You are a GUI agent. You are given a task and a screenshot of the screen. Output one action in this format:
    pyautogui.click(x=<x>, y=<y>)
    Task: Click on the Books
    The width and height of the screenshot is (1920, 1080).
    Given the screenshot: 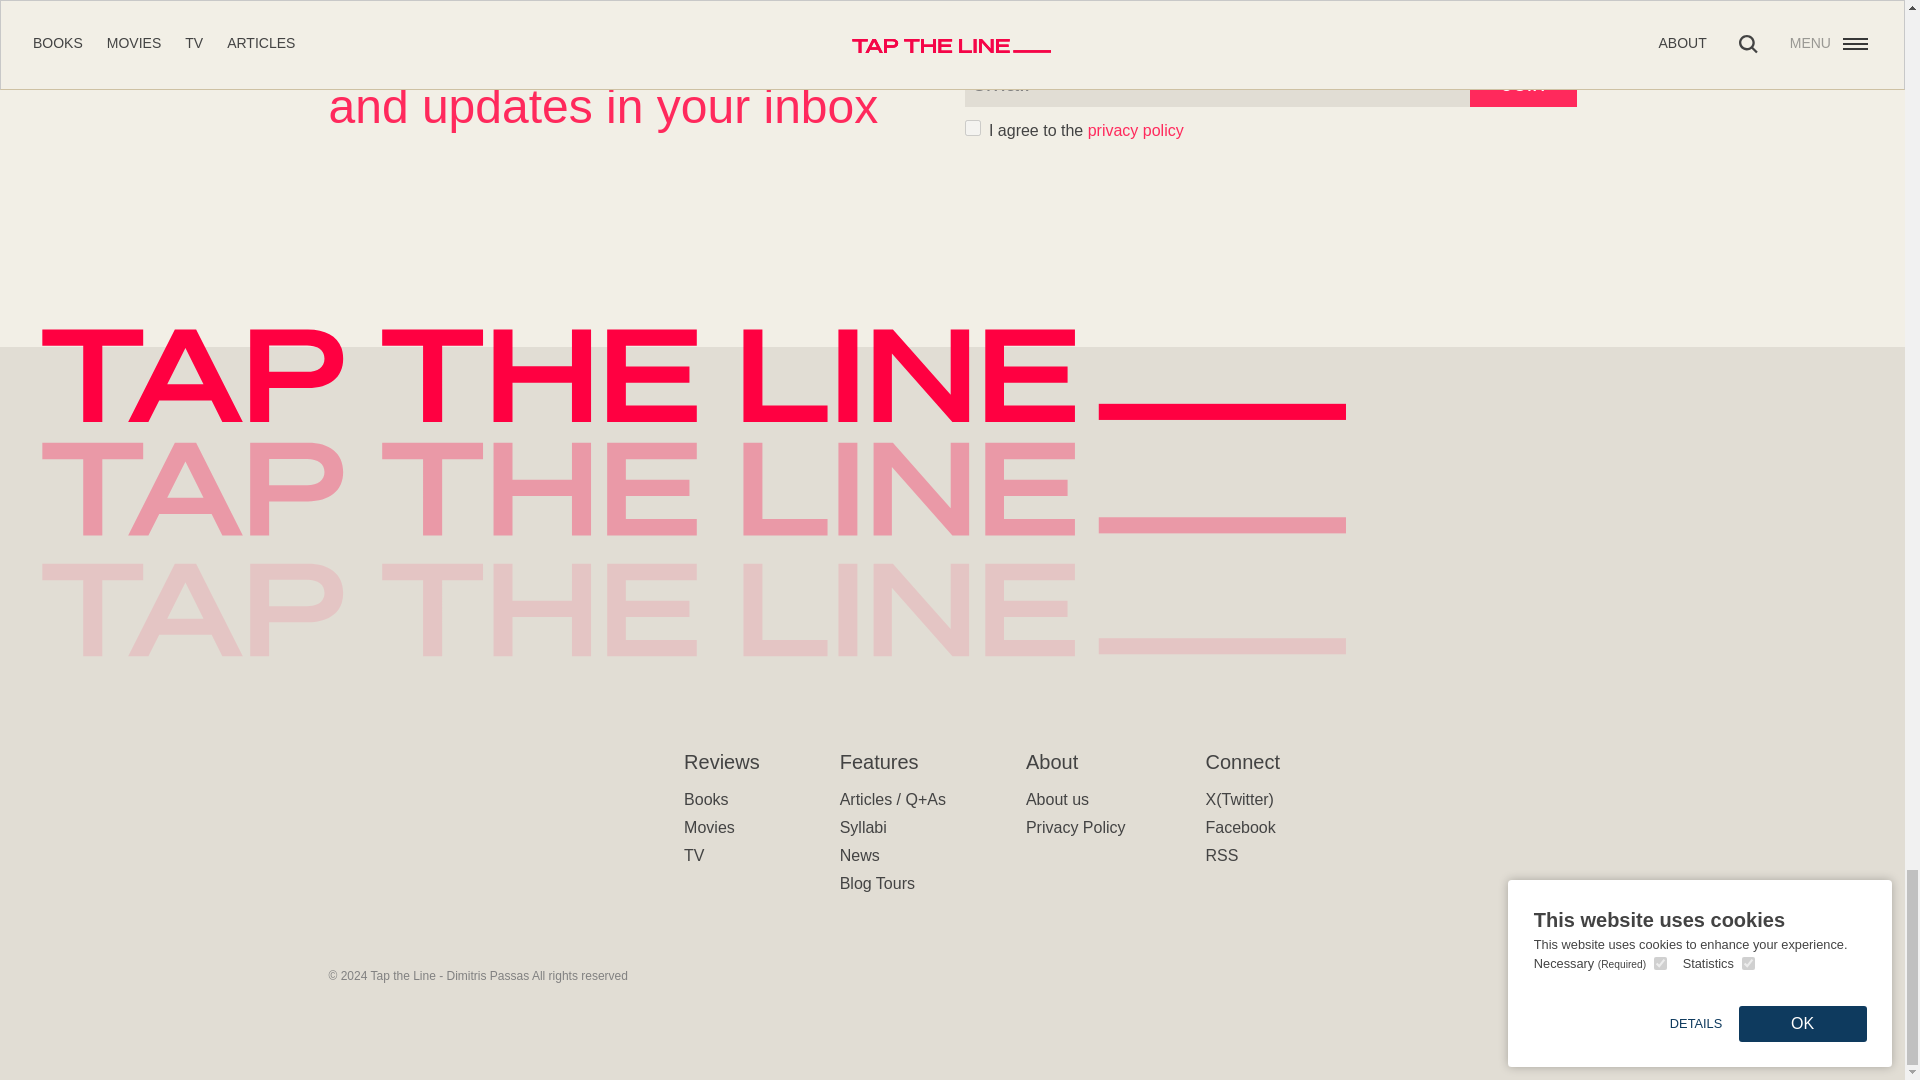 What is the action you would take?
    pyautogui.click(x=705, y=798)
    